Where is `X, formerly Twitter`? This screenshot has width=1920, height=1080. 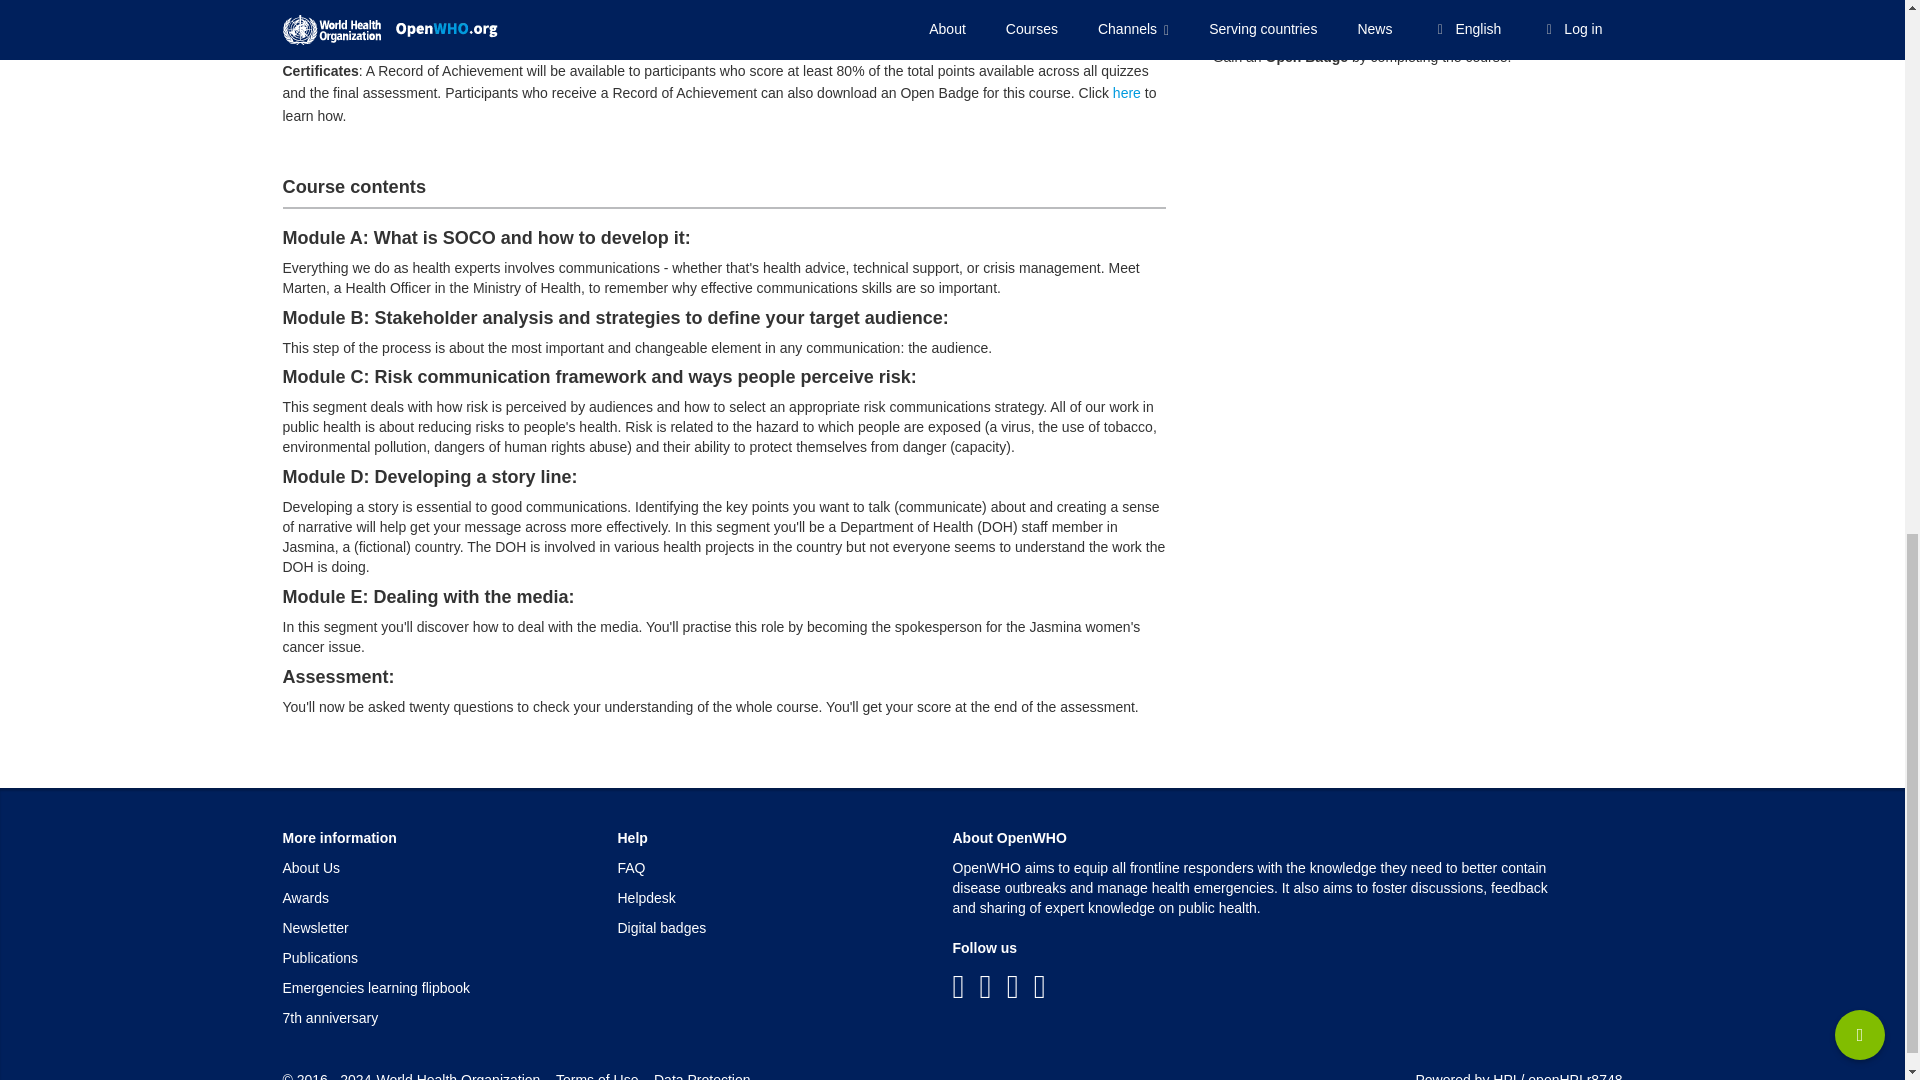
X, formerly Twitter is located at coordinates (986, 987).